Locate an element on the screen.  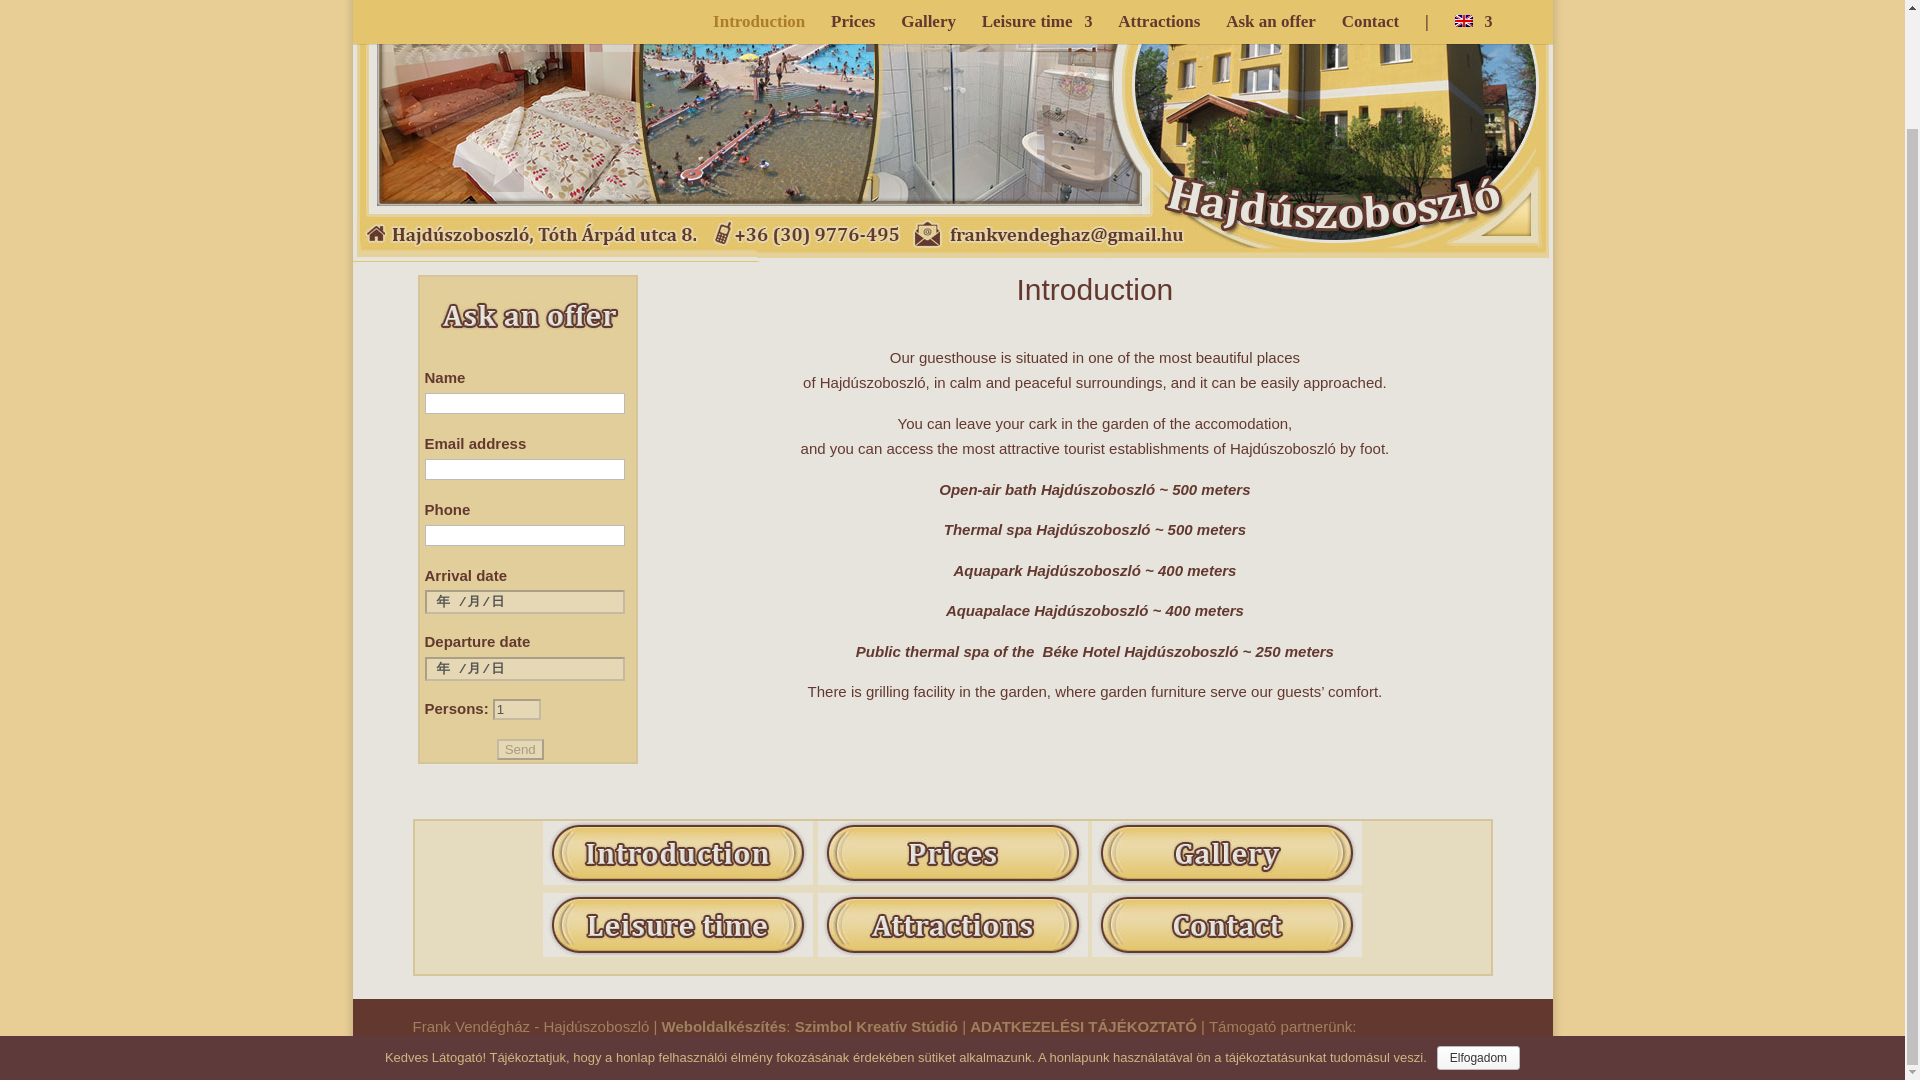
1 is located at coordinates (517, 708).